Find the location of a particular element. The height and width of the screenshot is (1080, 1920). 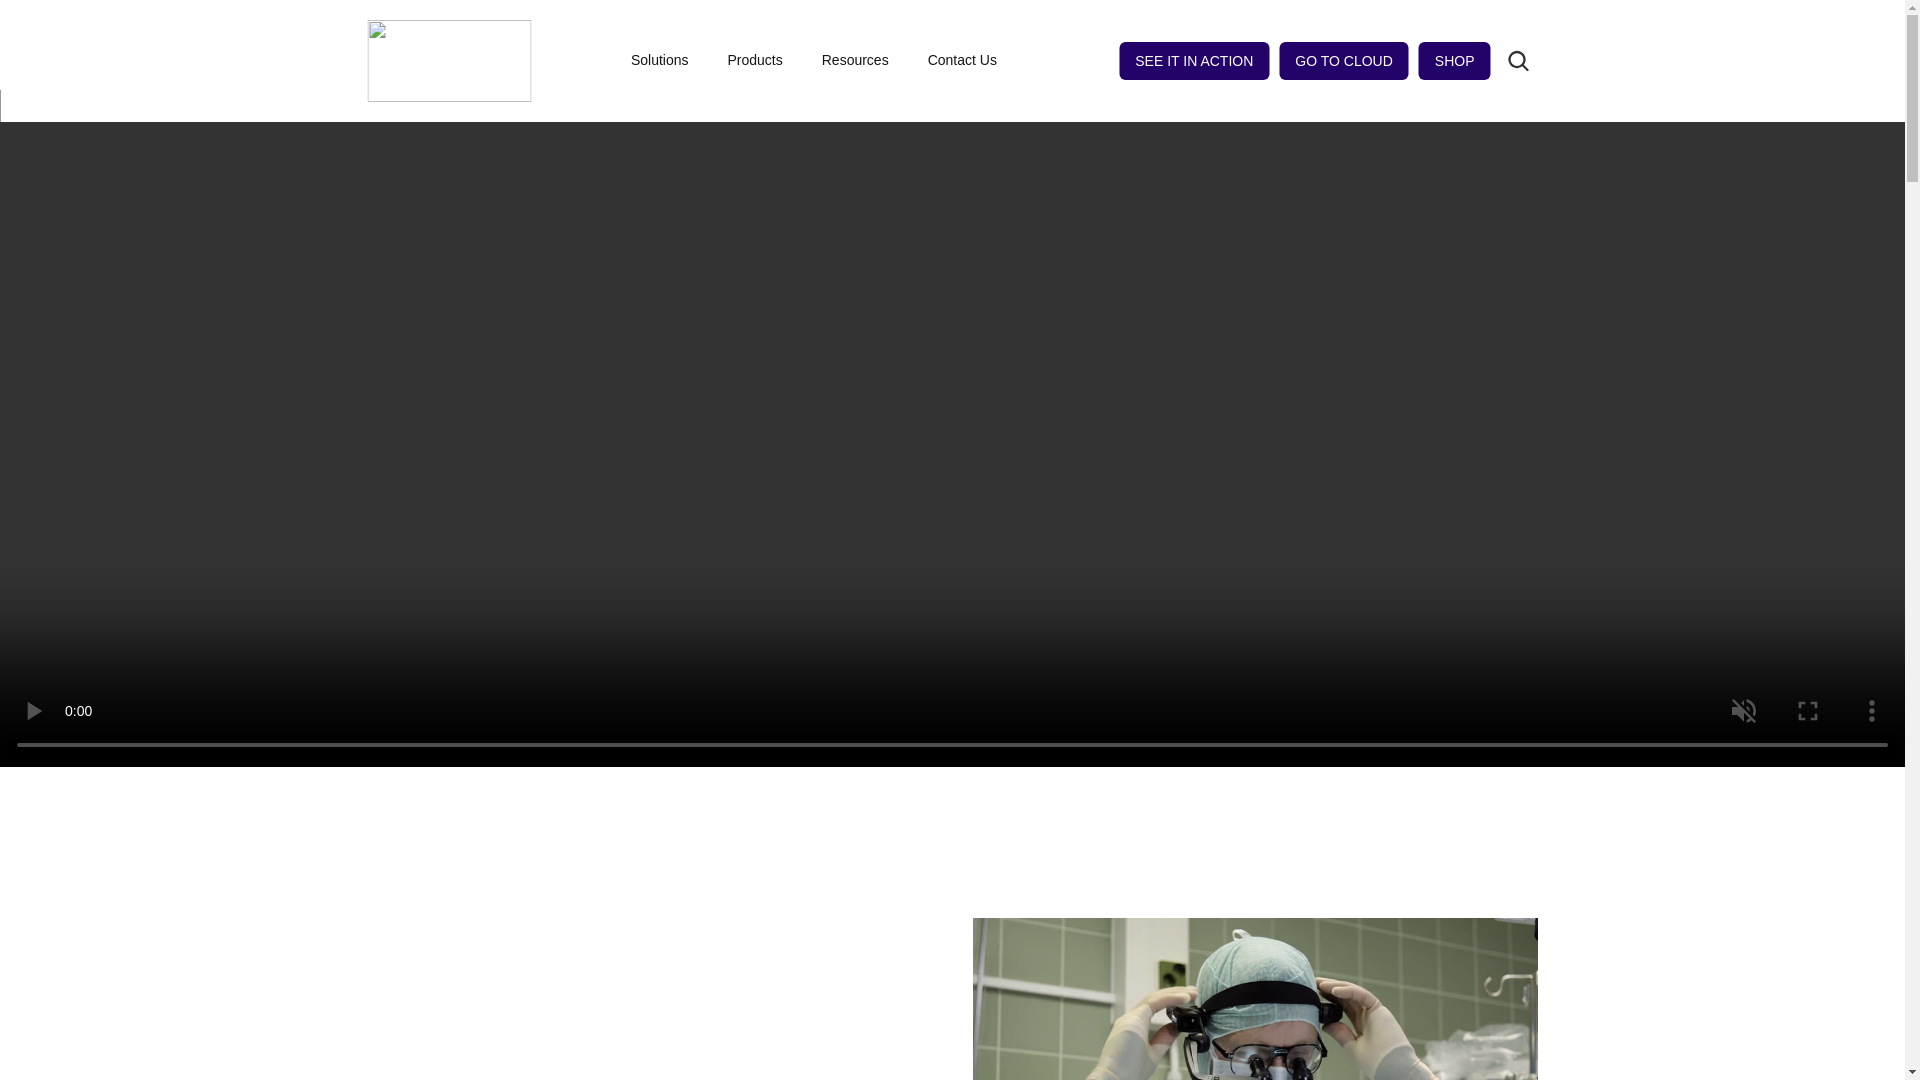

SEE IT IN ACTION is located at coordinates (1194, 60).